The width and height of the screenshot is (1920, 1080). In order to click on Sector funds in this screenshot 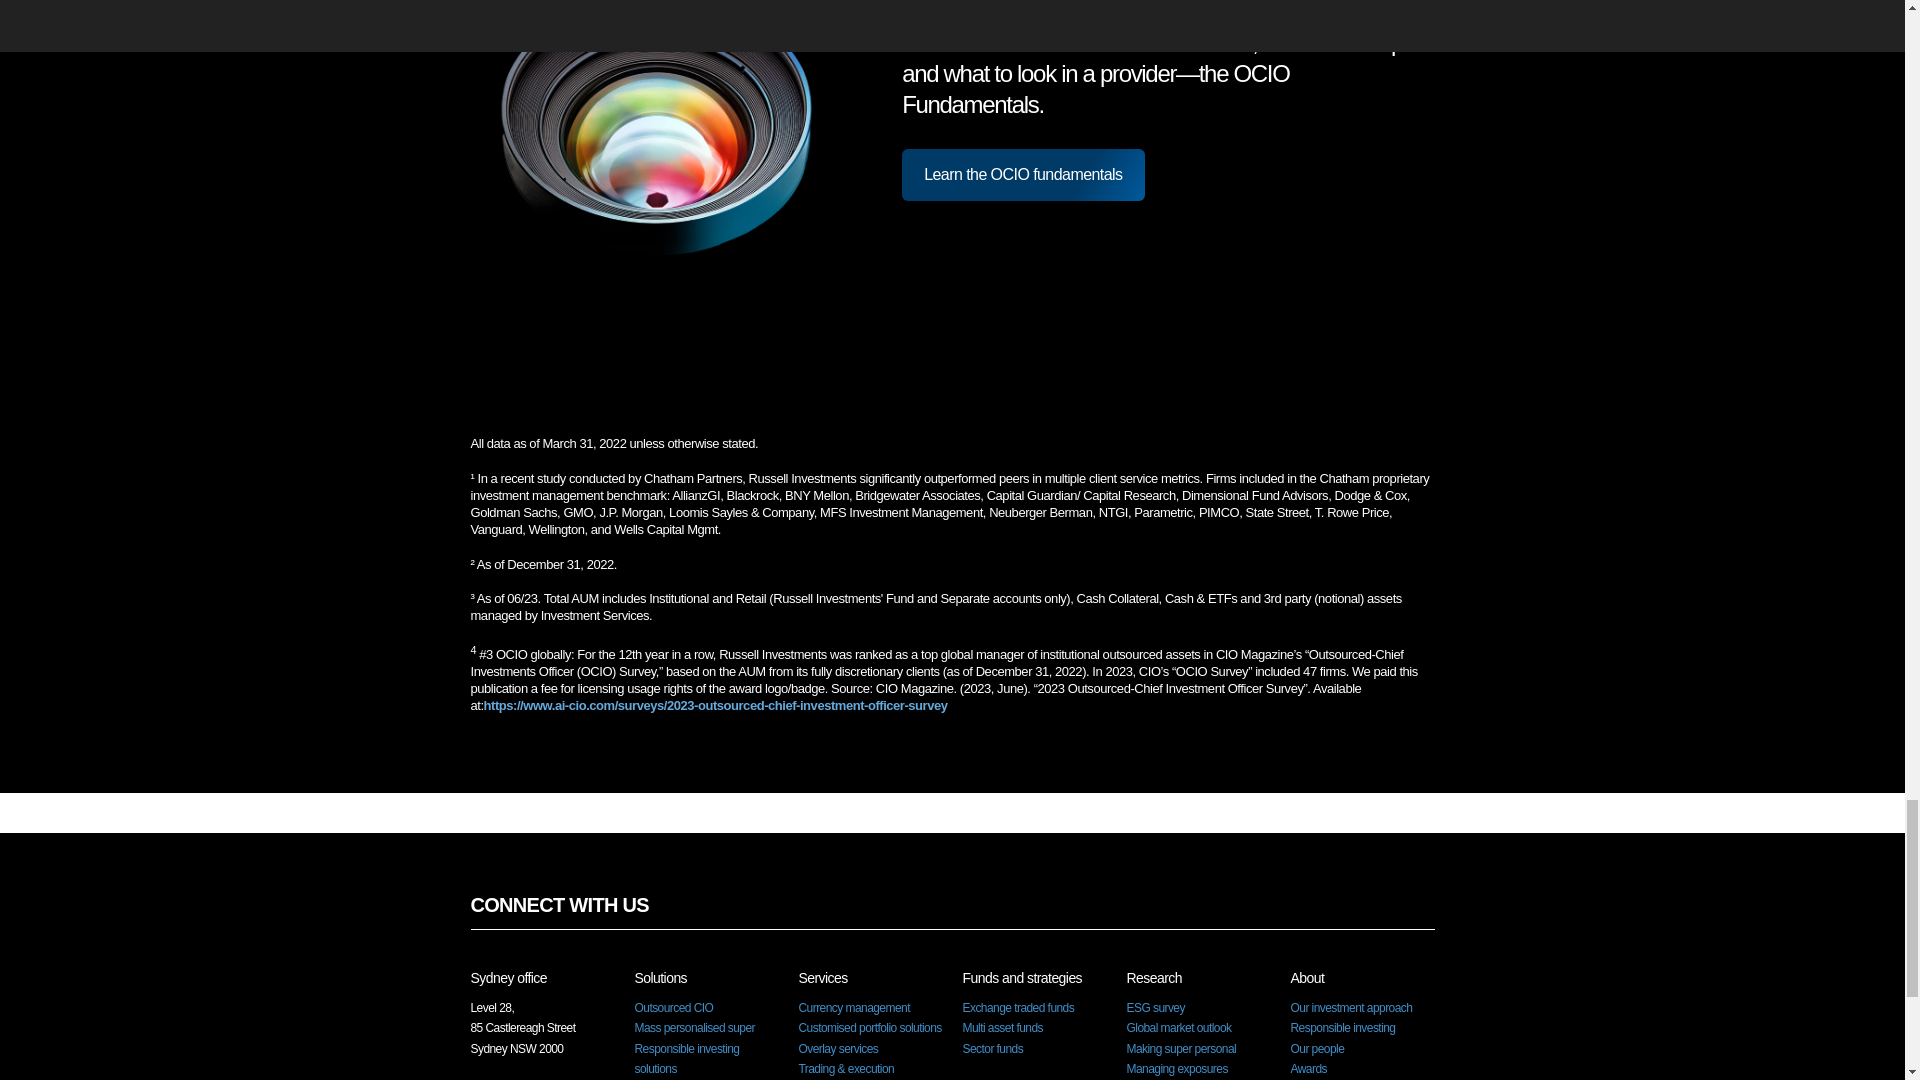, I will do `click(992, 1049)`.